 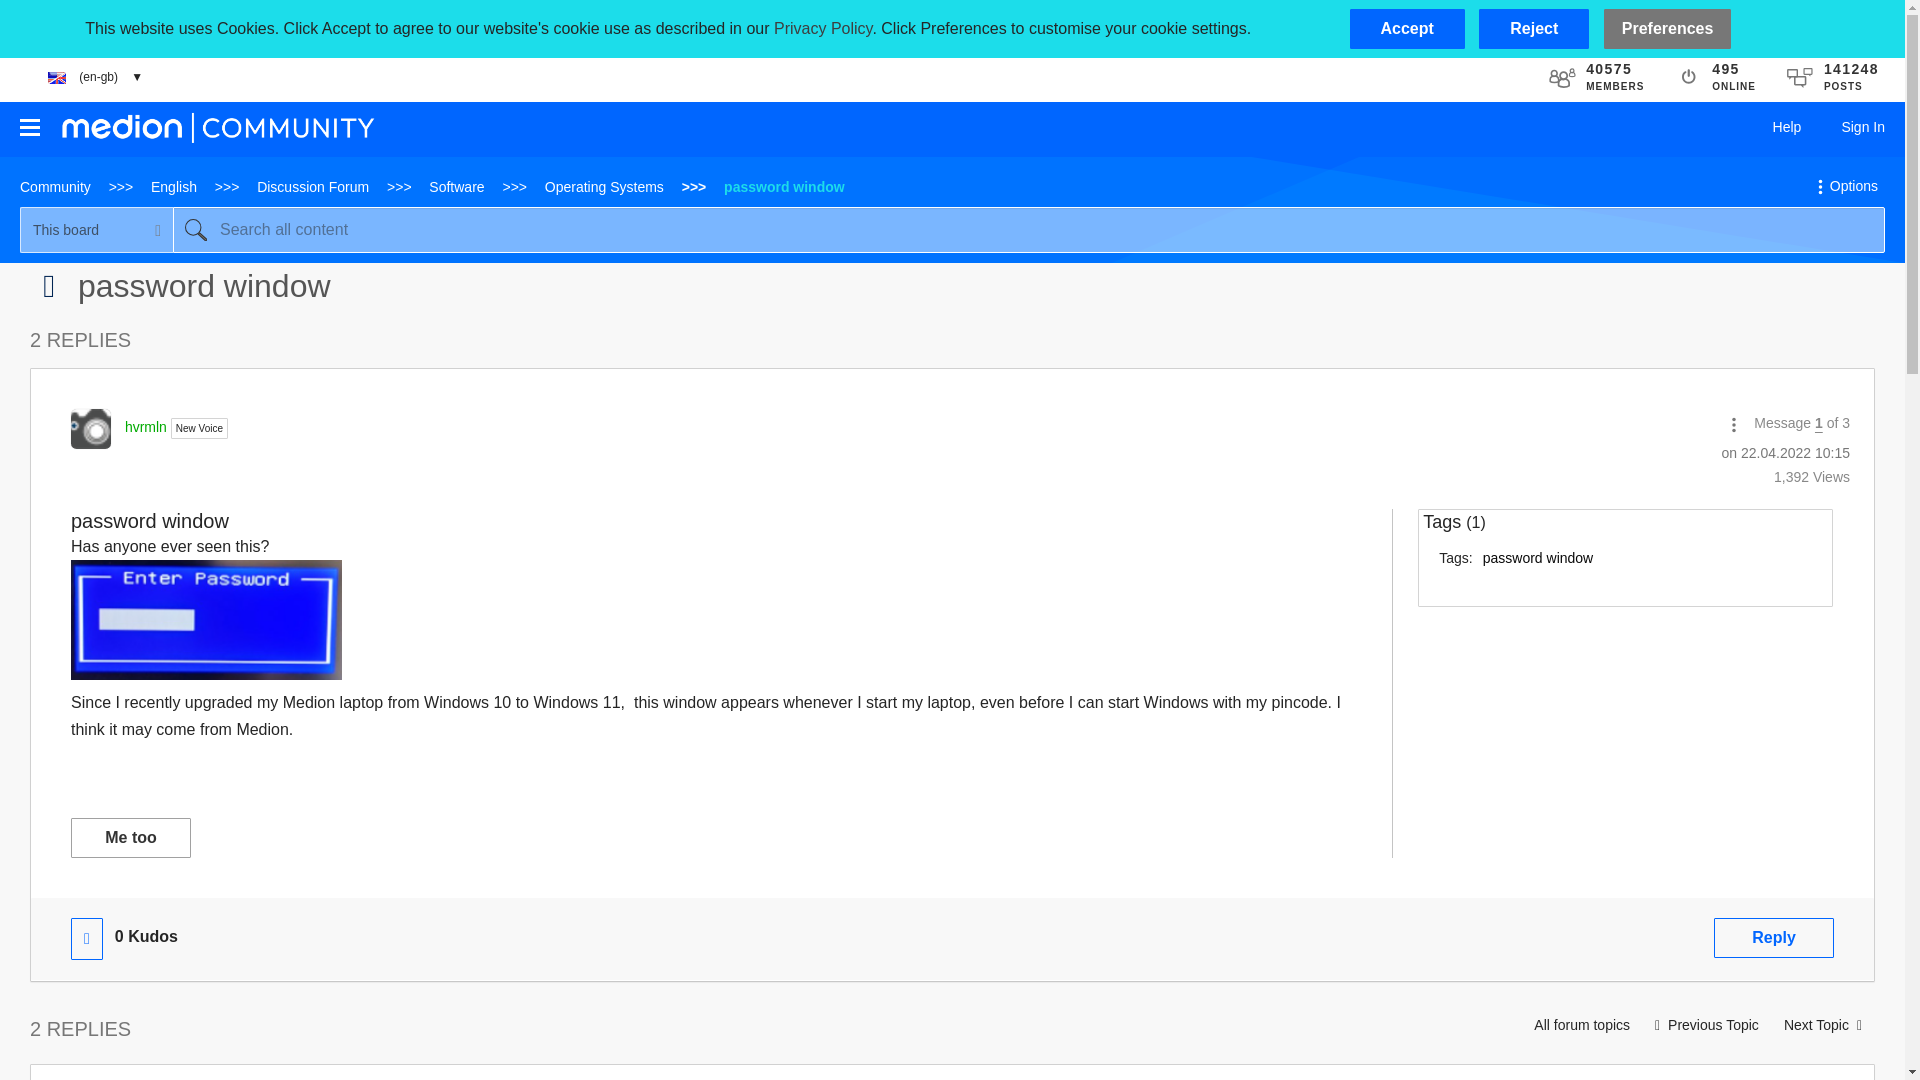 What do you see at coordinates (48, 285) in the screenshot?
I see `Message Board` at bounding box center [48, 285].